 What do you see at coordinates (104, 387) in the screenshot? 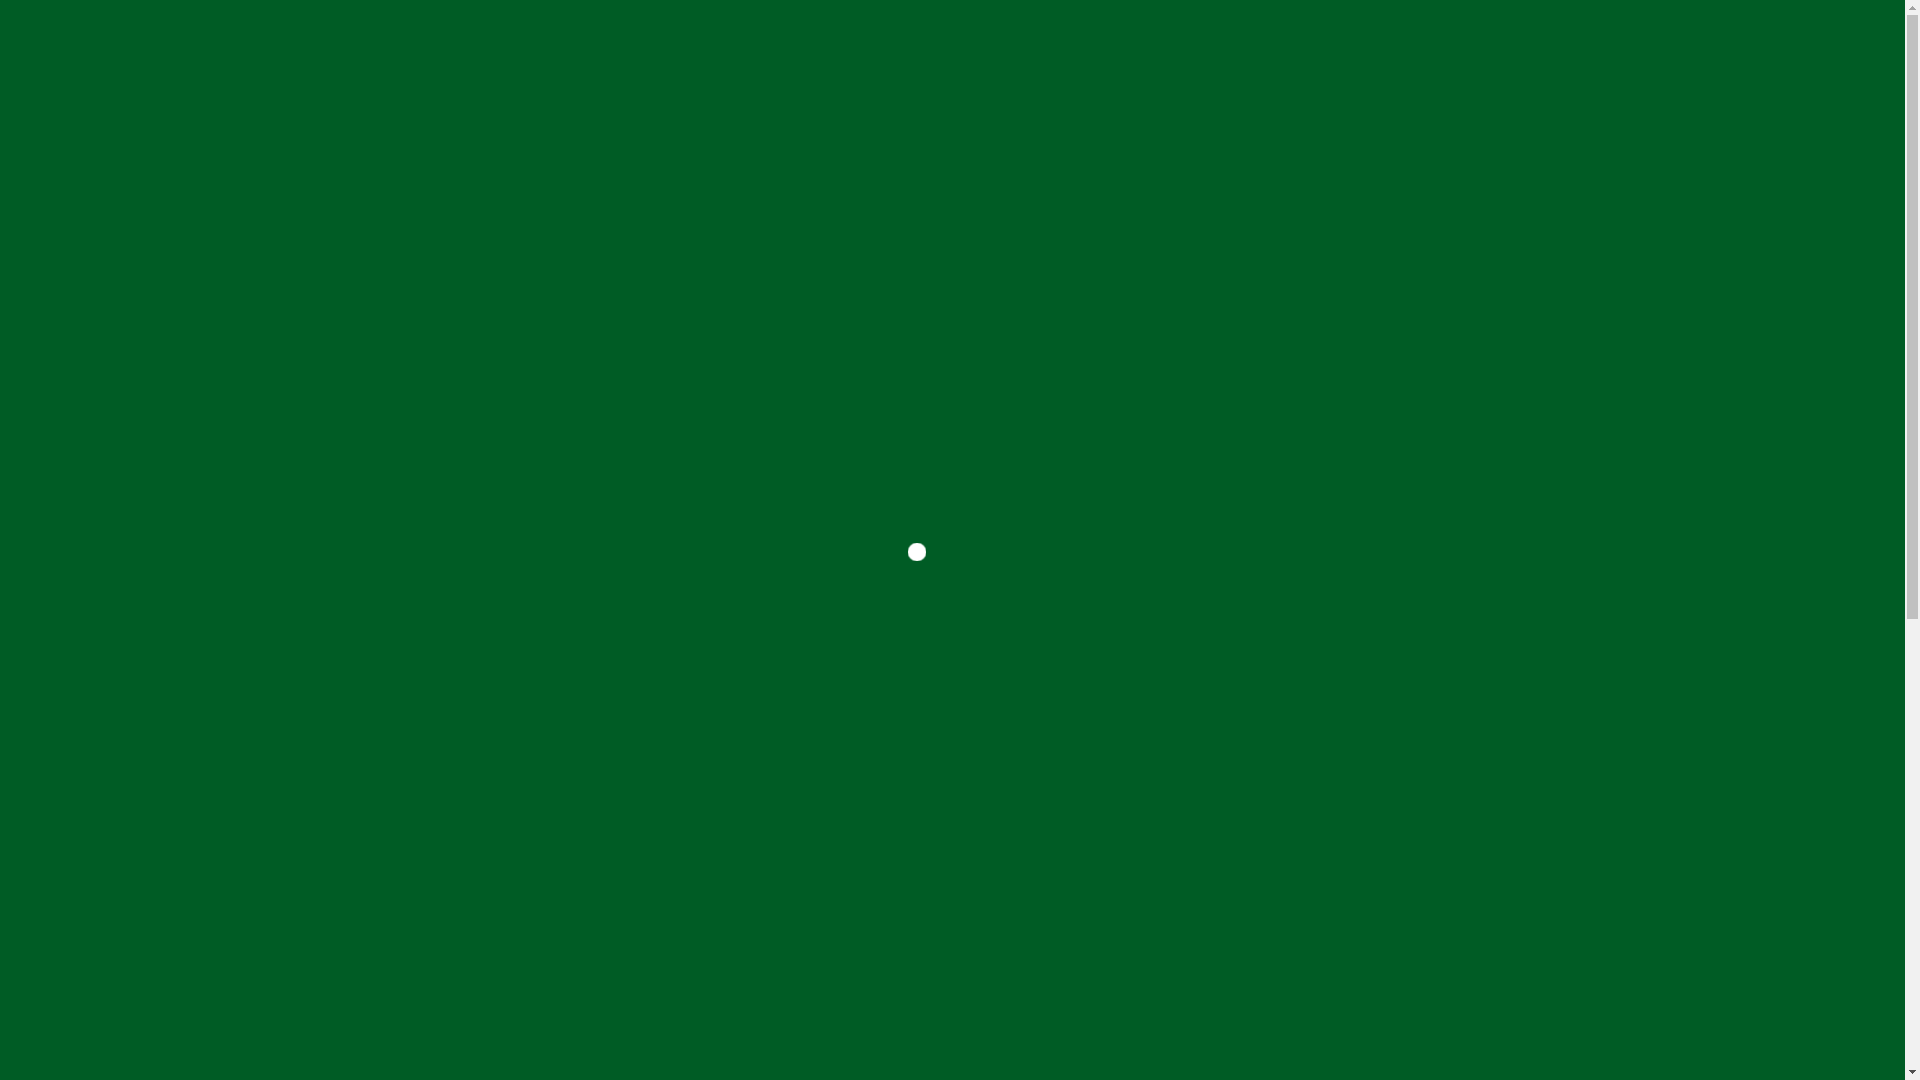
I see `info@blumenedelweiss.ch` at bounding box center [104, 387].